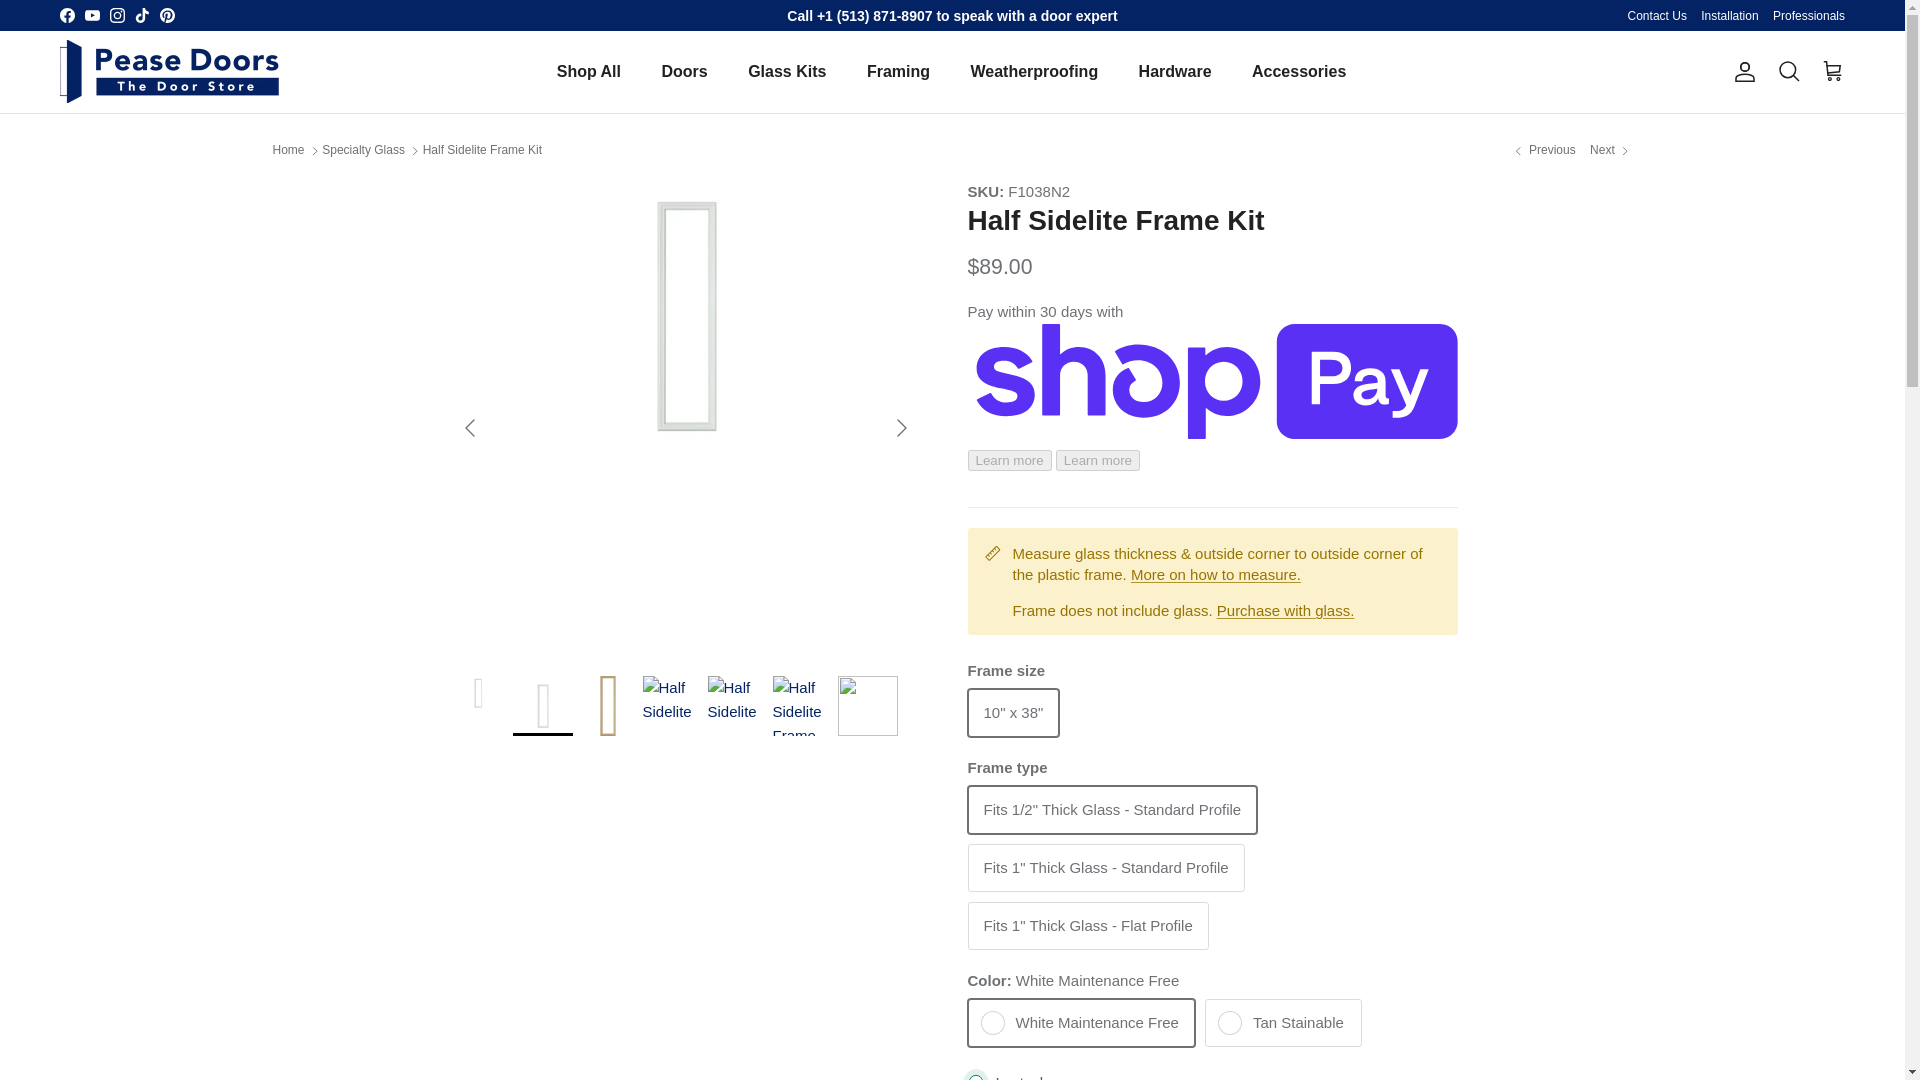  What do you see at coordinates (1730, 16) in the screenshot?
I see `Installation` at bounding box center [1730, 16].